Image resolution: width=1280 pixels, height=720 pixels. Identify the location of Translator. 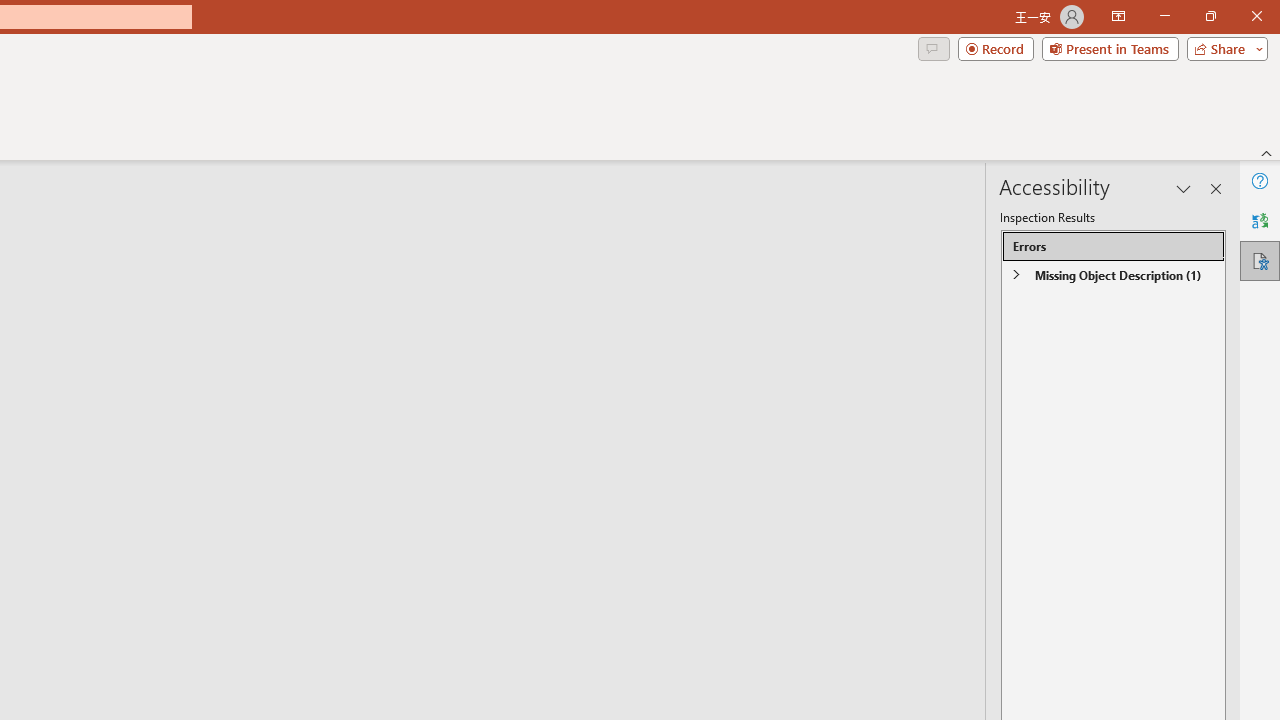
(1260, 220).